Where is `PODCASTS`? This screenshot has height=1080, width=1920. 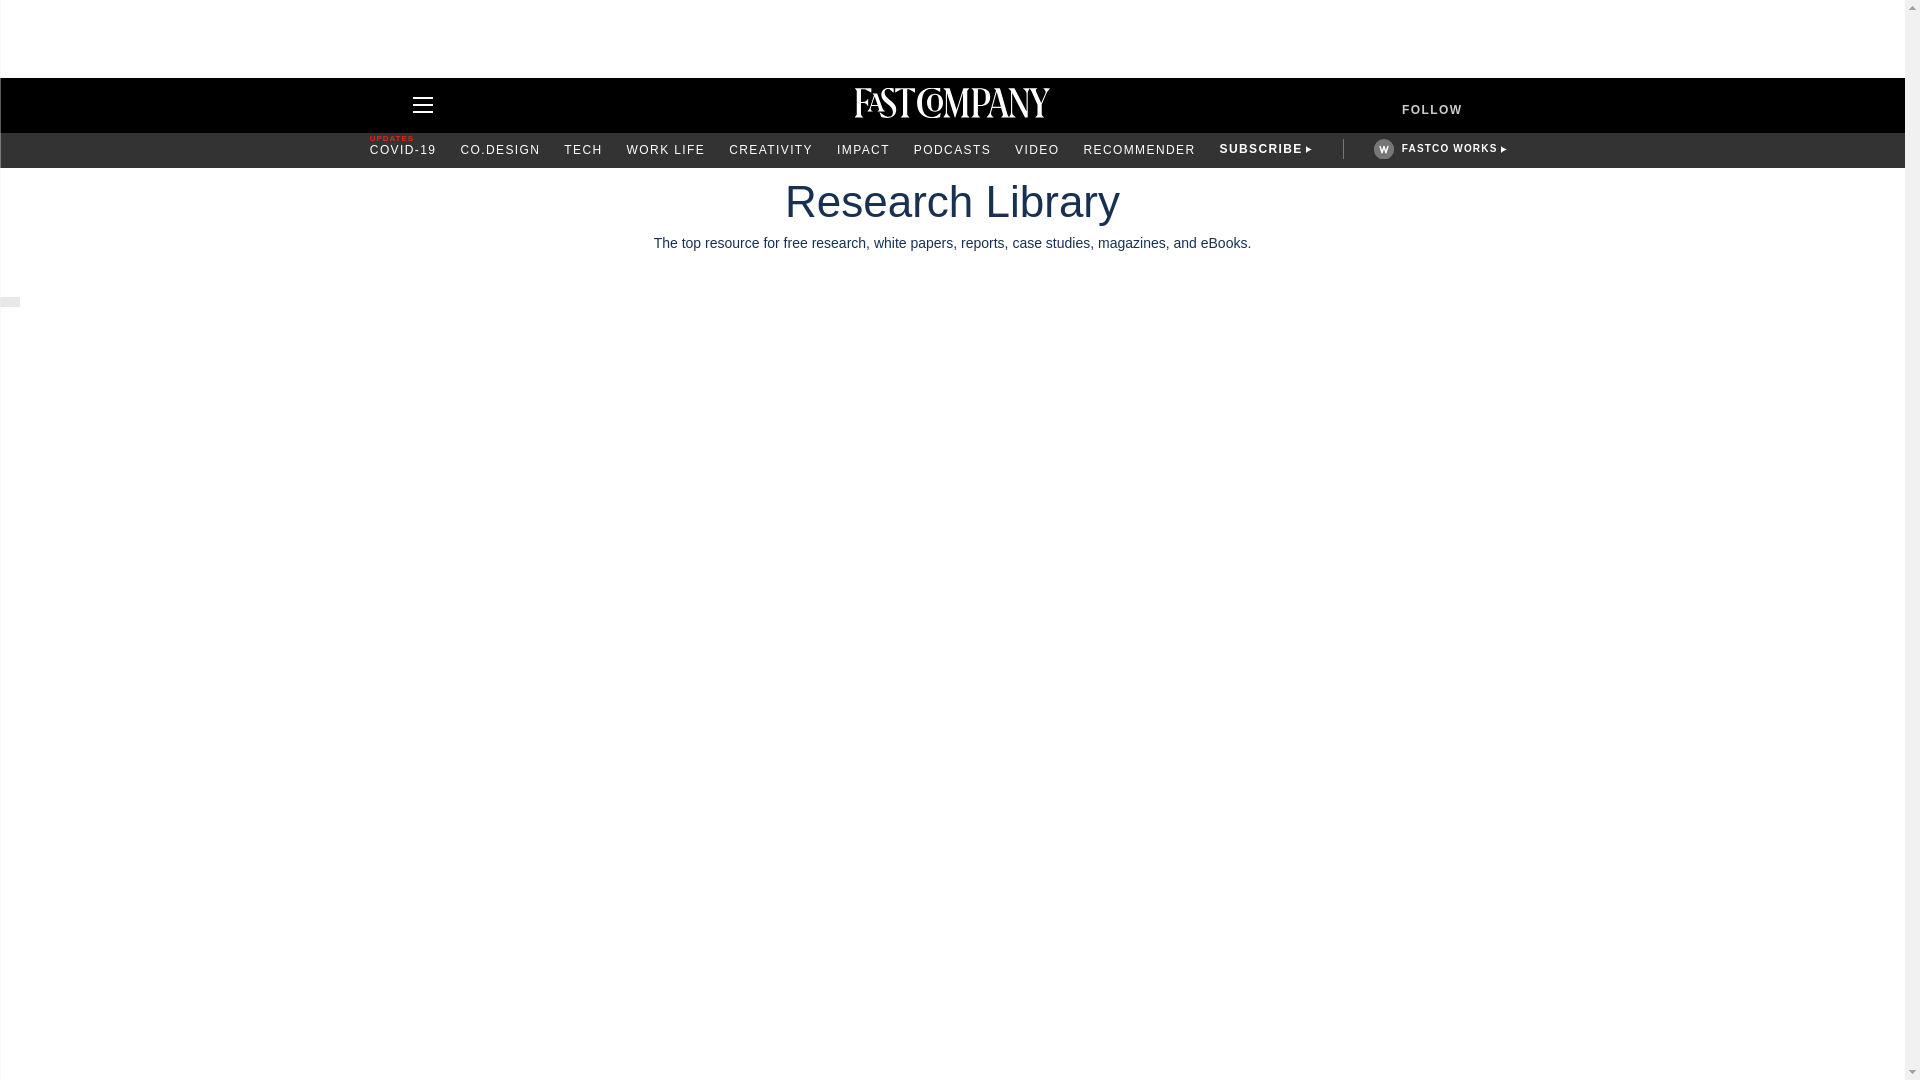 PODCASTS is located at coordinates (952, 150).